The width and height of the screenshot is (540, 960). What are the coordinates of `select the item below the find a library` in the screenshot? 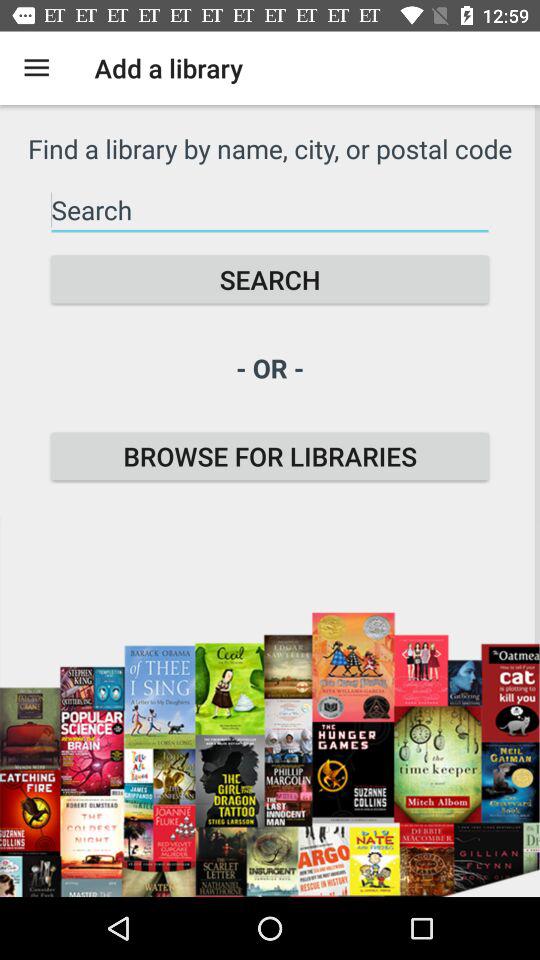 It's located at (270, 210).